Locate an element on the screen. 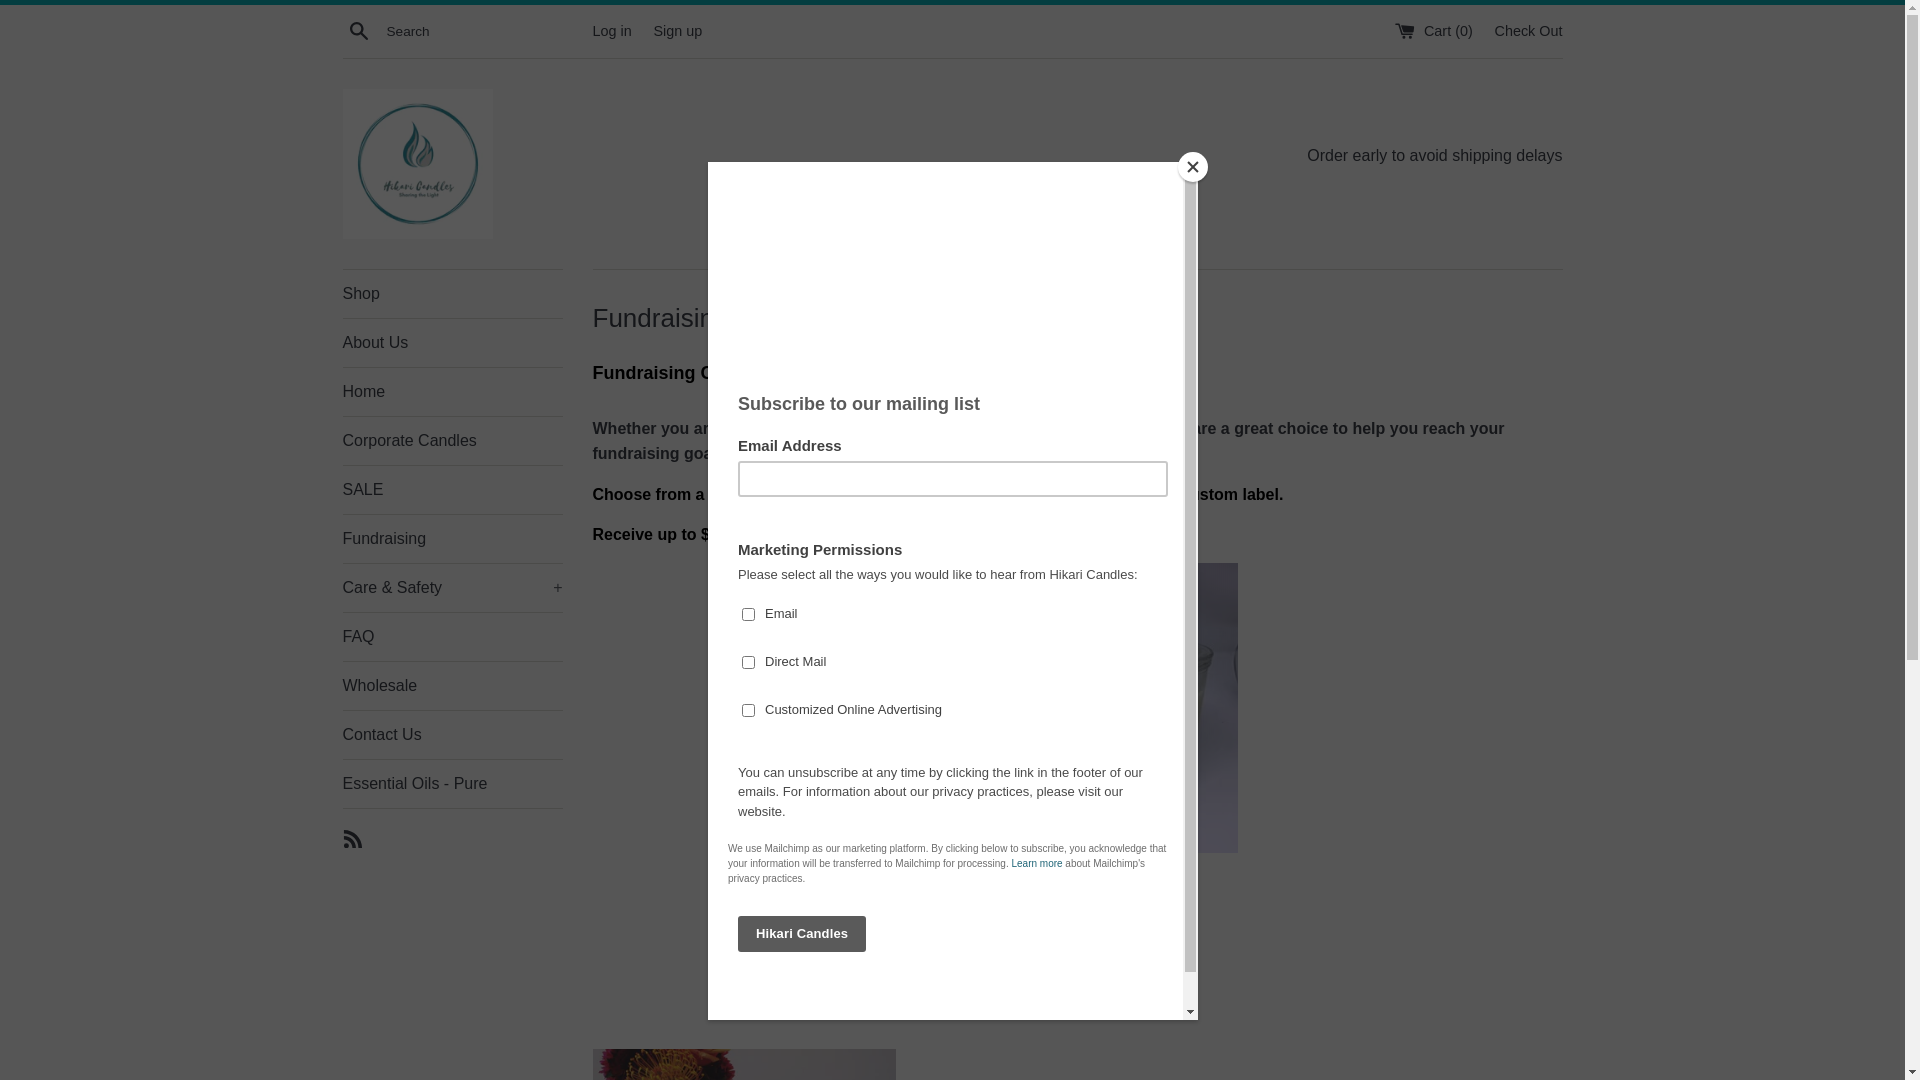 This screenshot has width=1920, height=1080. Wholesale is located at coordinates (452, 686).